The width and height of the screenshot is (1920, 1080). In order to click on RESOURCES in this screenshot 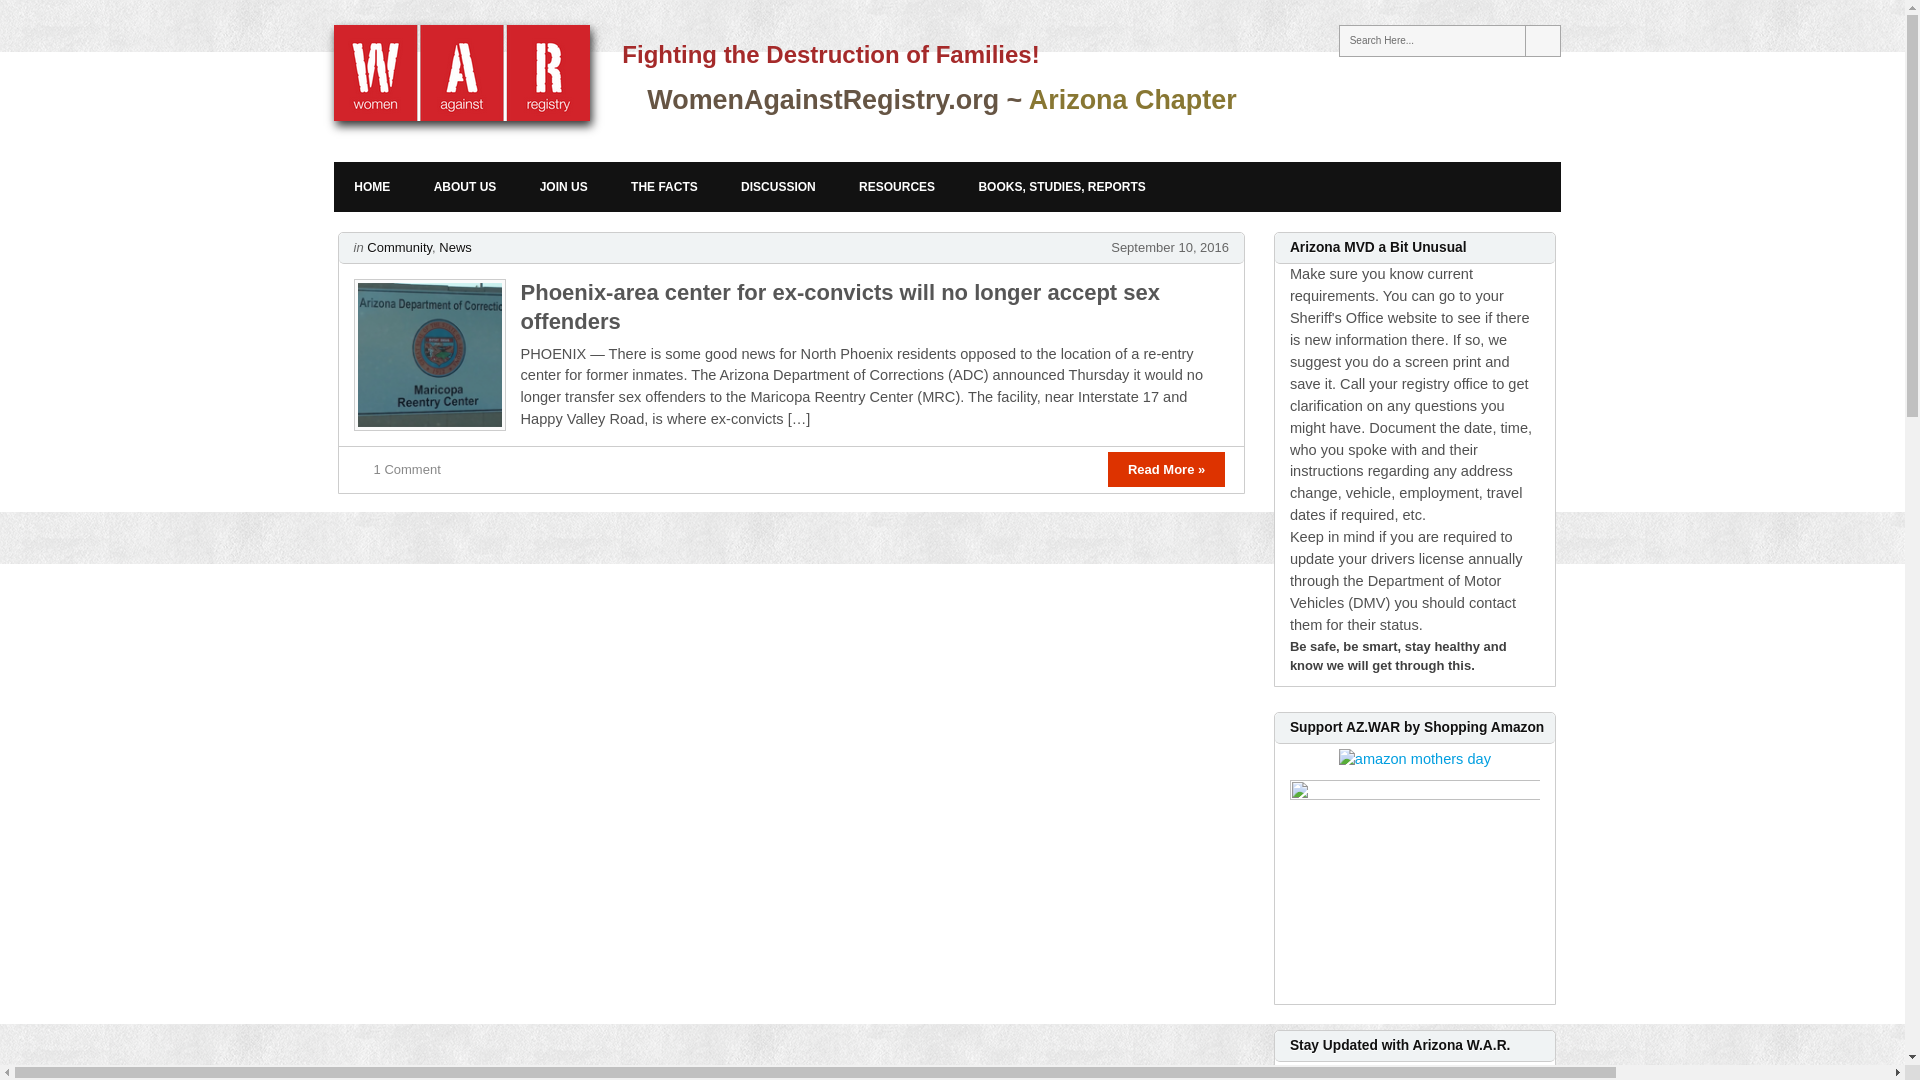, I will do `click(896, 186)`.